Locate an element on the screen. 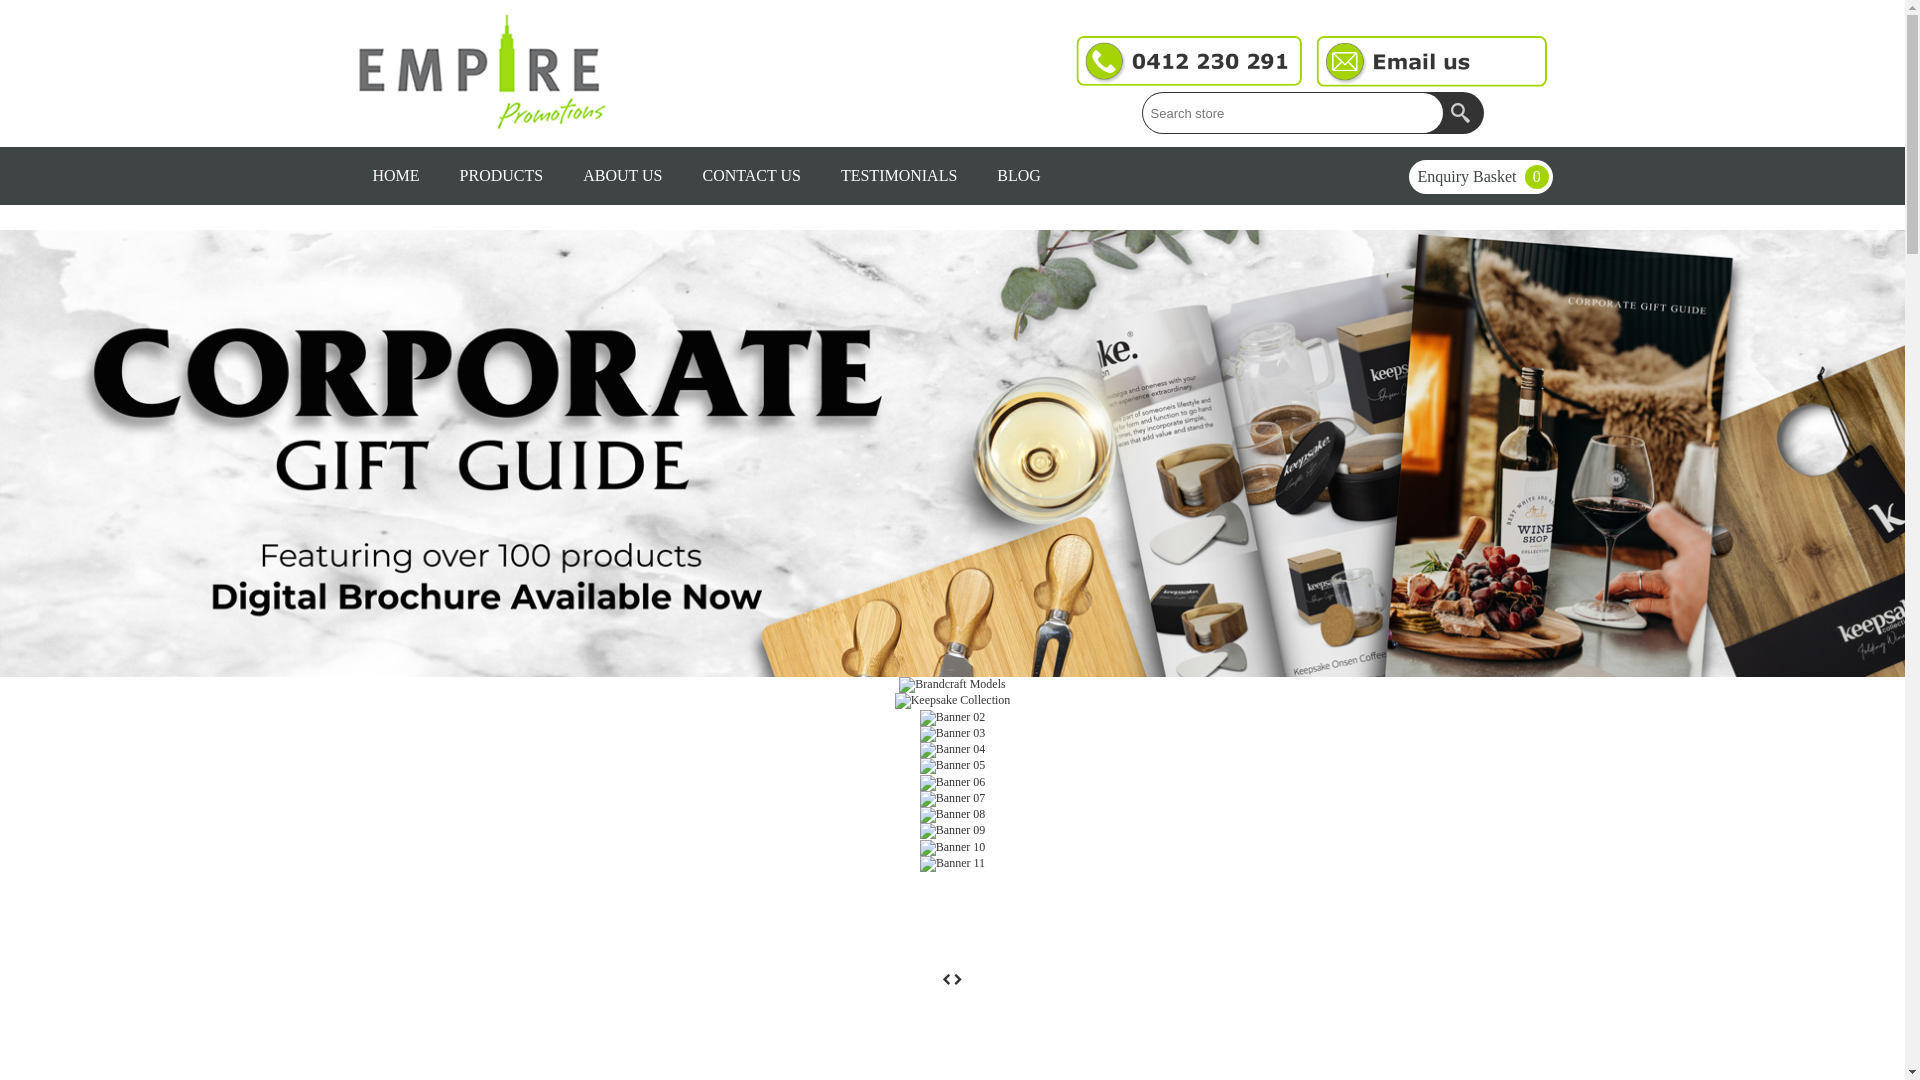 Image resolution: width=1920 pixels, height=1080 pixels. TESTIMONIALS is located at coordinates (899, 176).